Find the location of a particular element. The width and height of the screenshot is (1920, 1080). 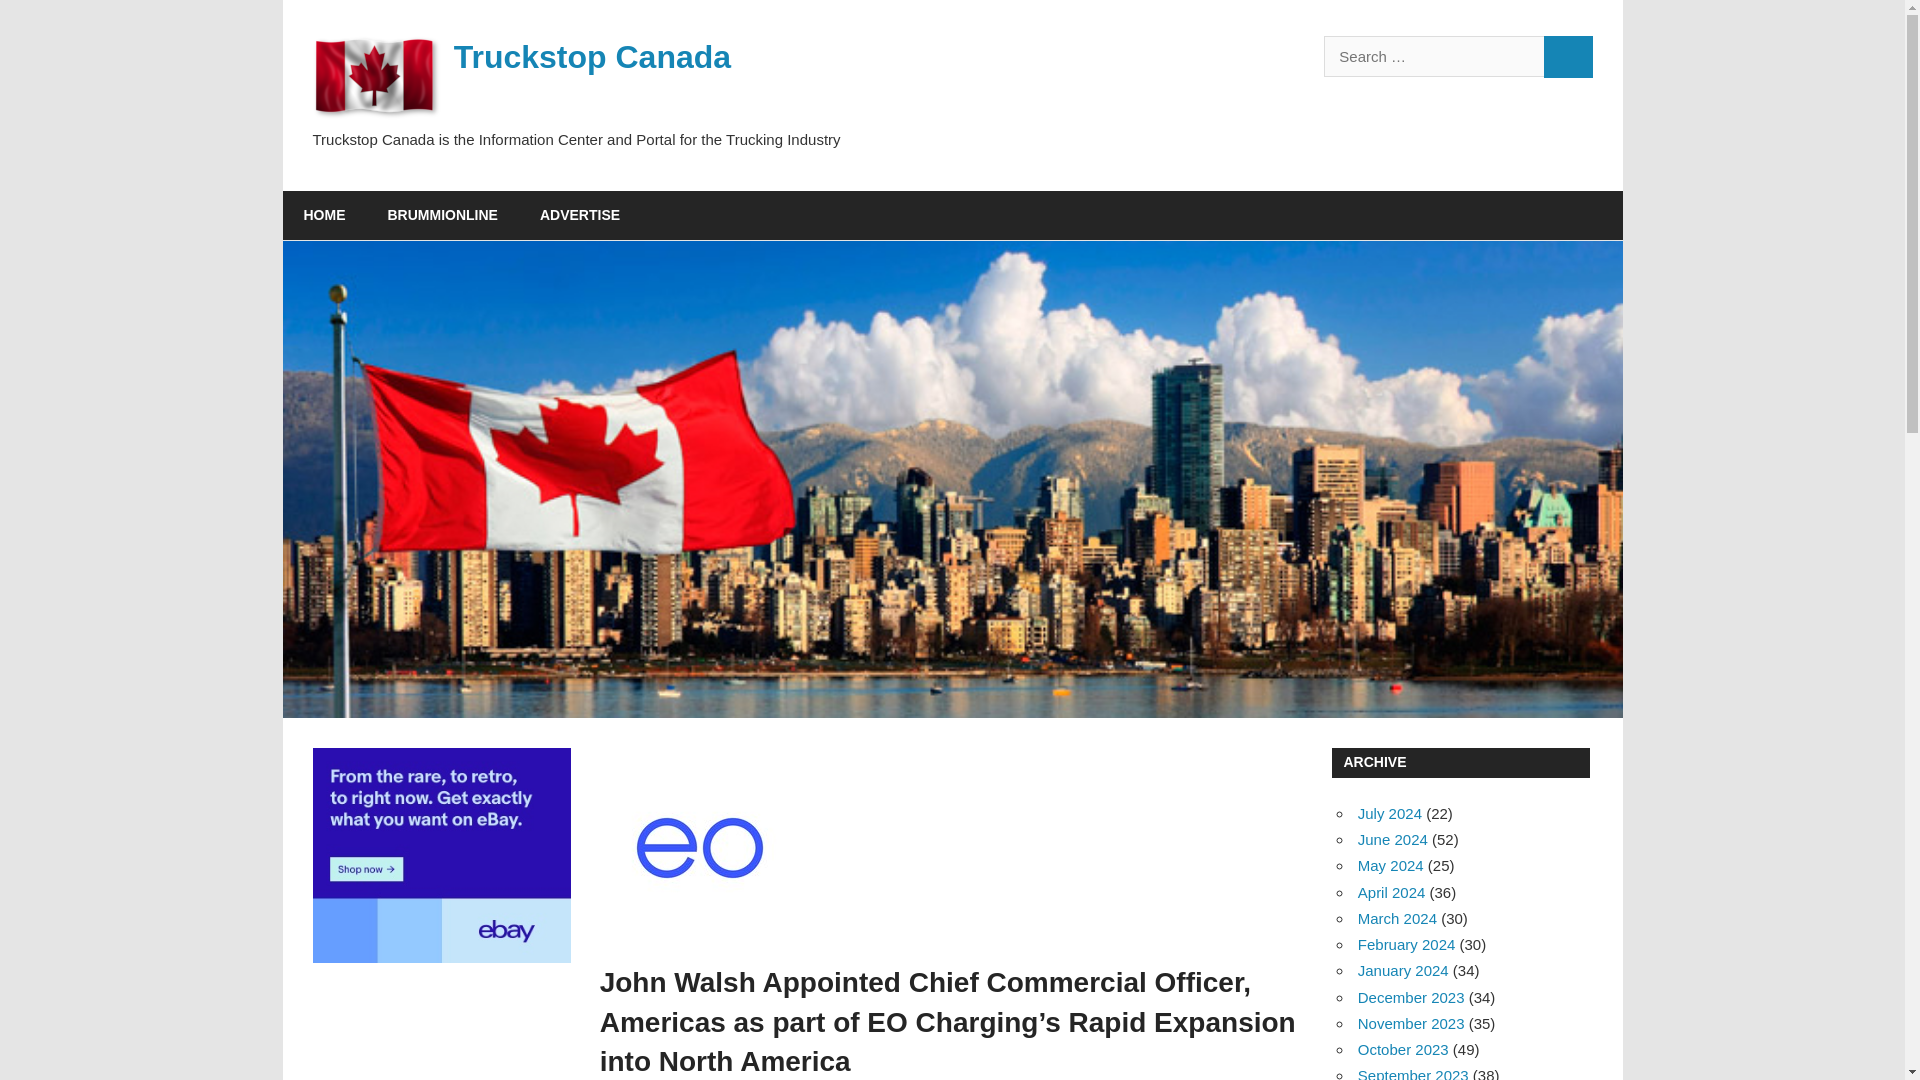

Truckstop Canada is located at coordinates (592, 56).